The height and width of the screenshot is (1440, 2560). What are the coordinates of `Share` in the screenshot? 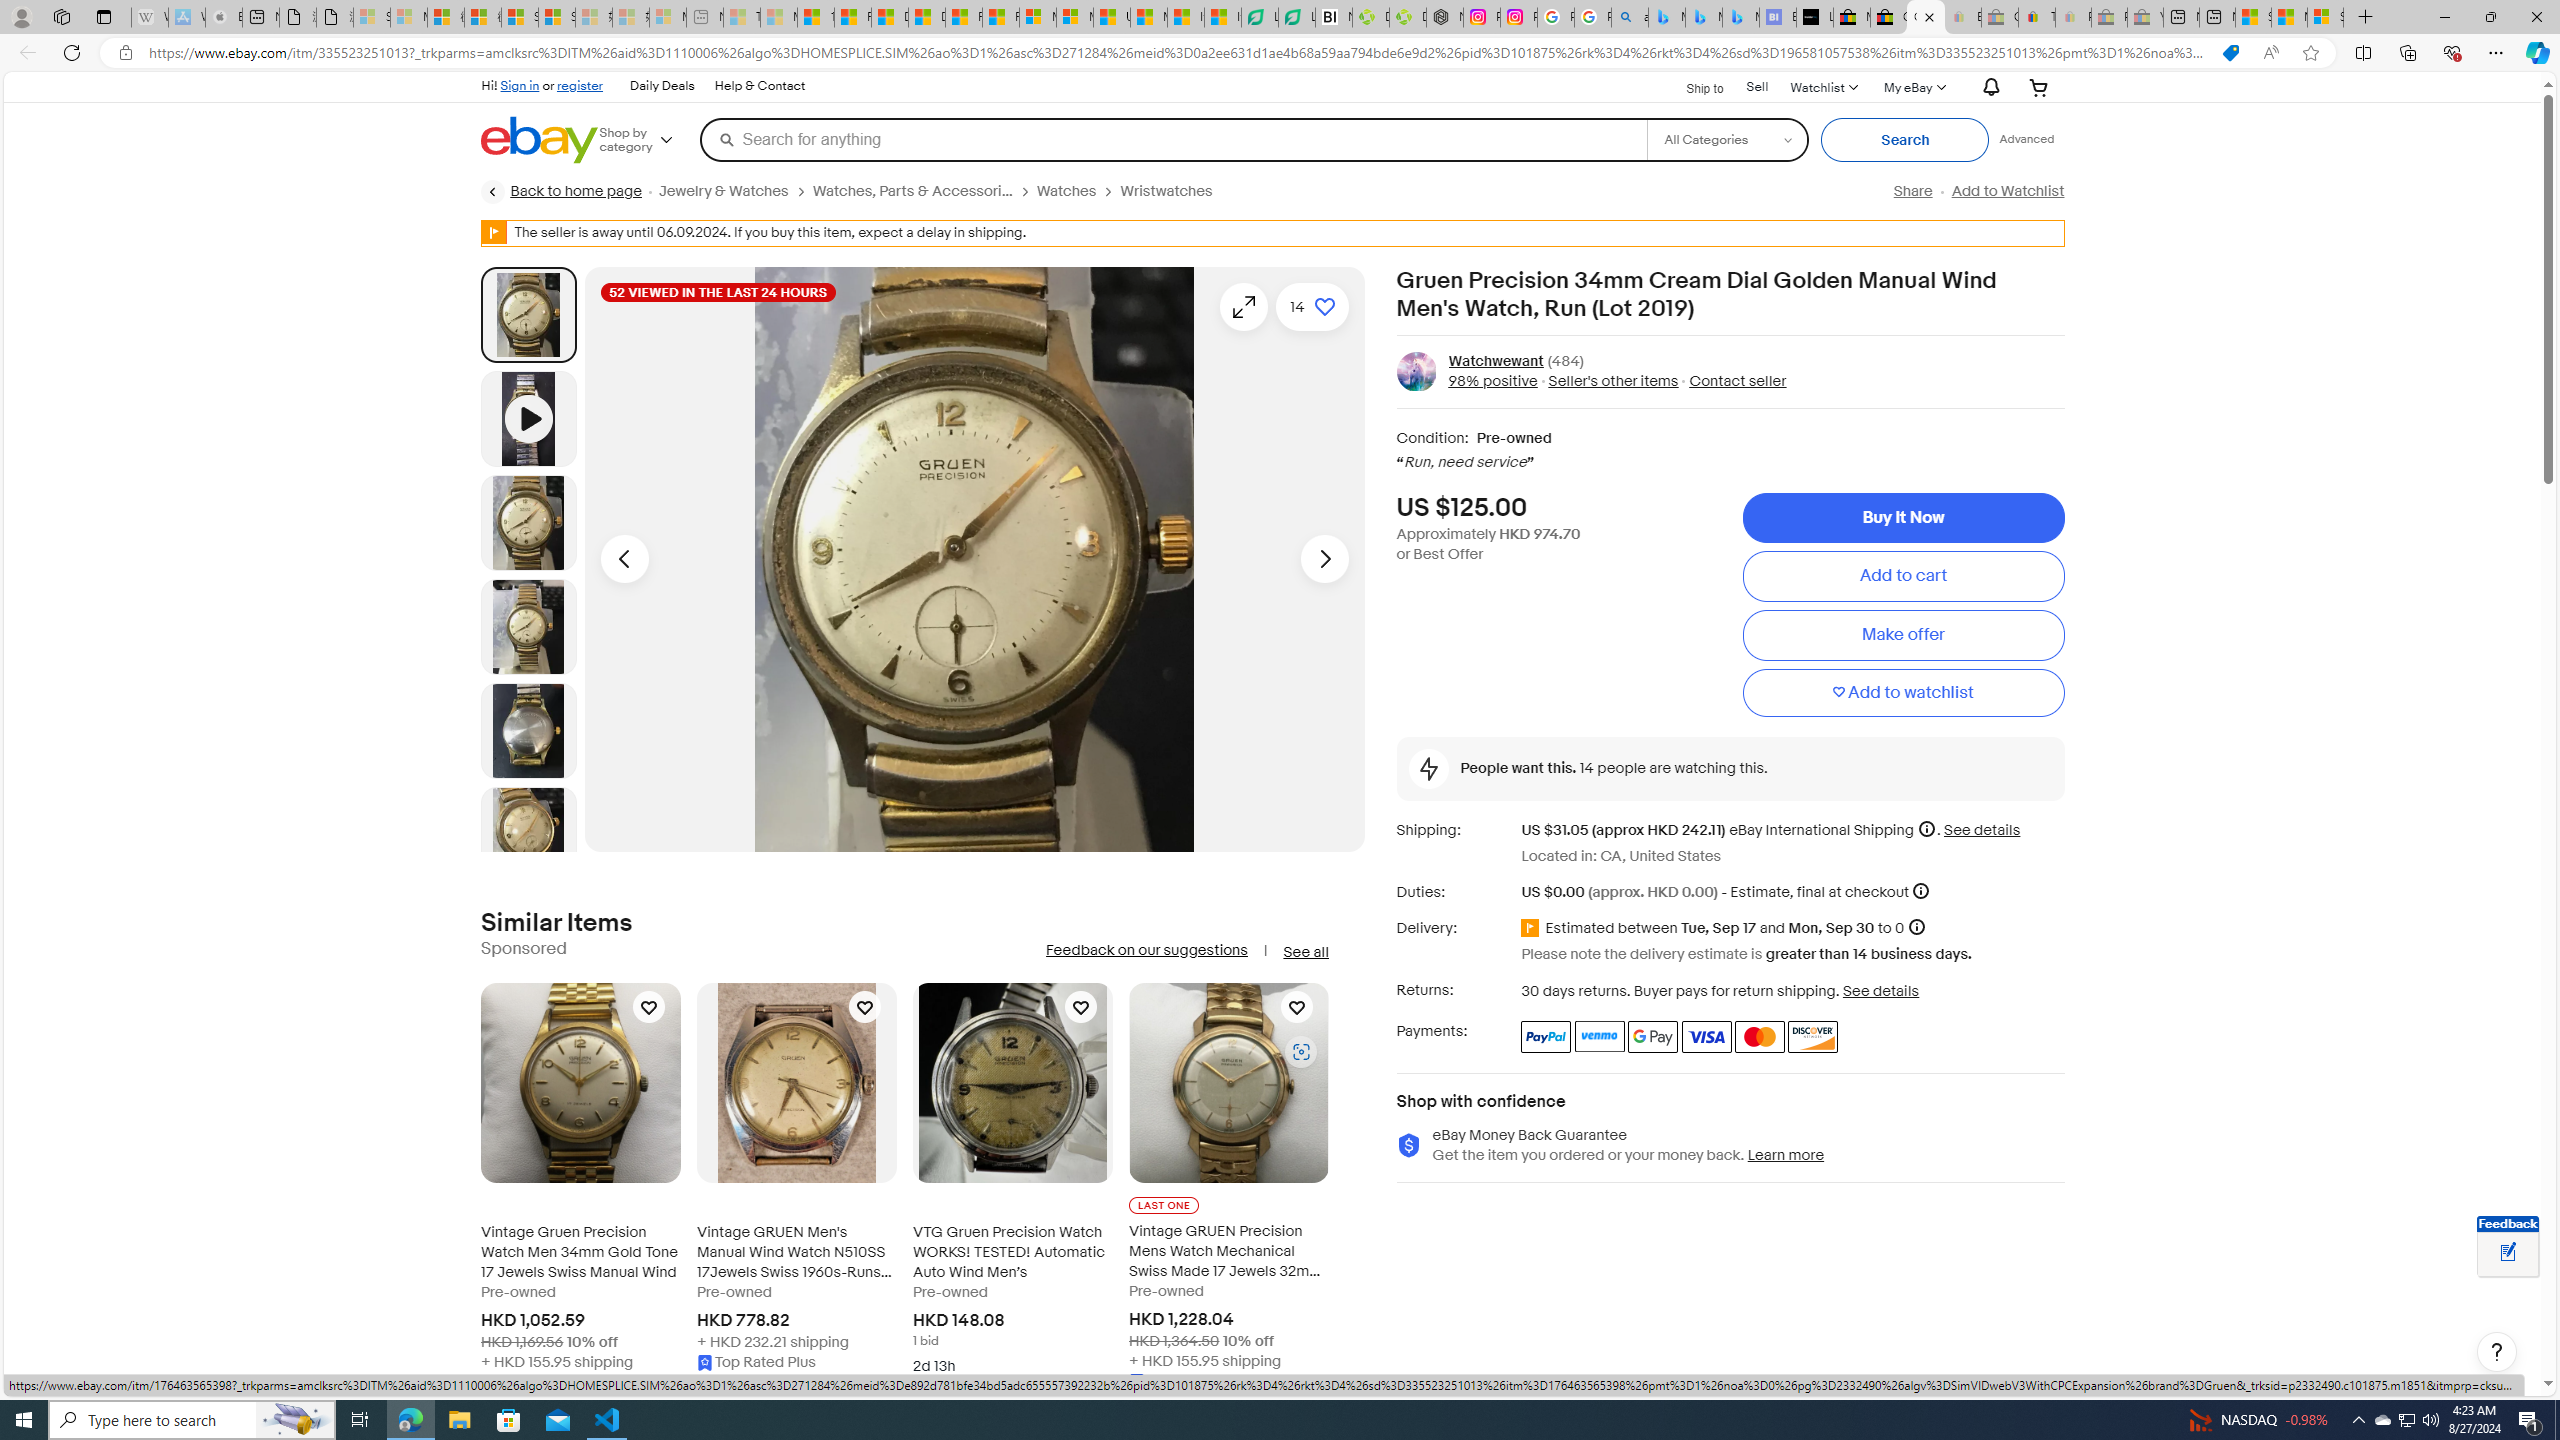 It's located at (1912, 191).